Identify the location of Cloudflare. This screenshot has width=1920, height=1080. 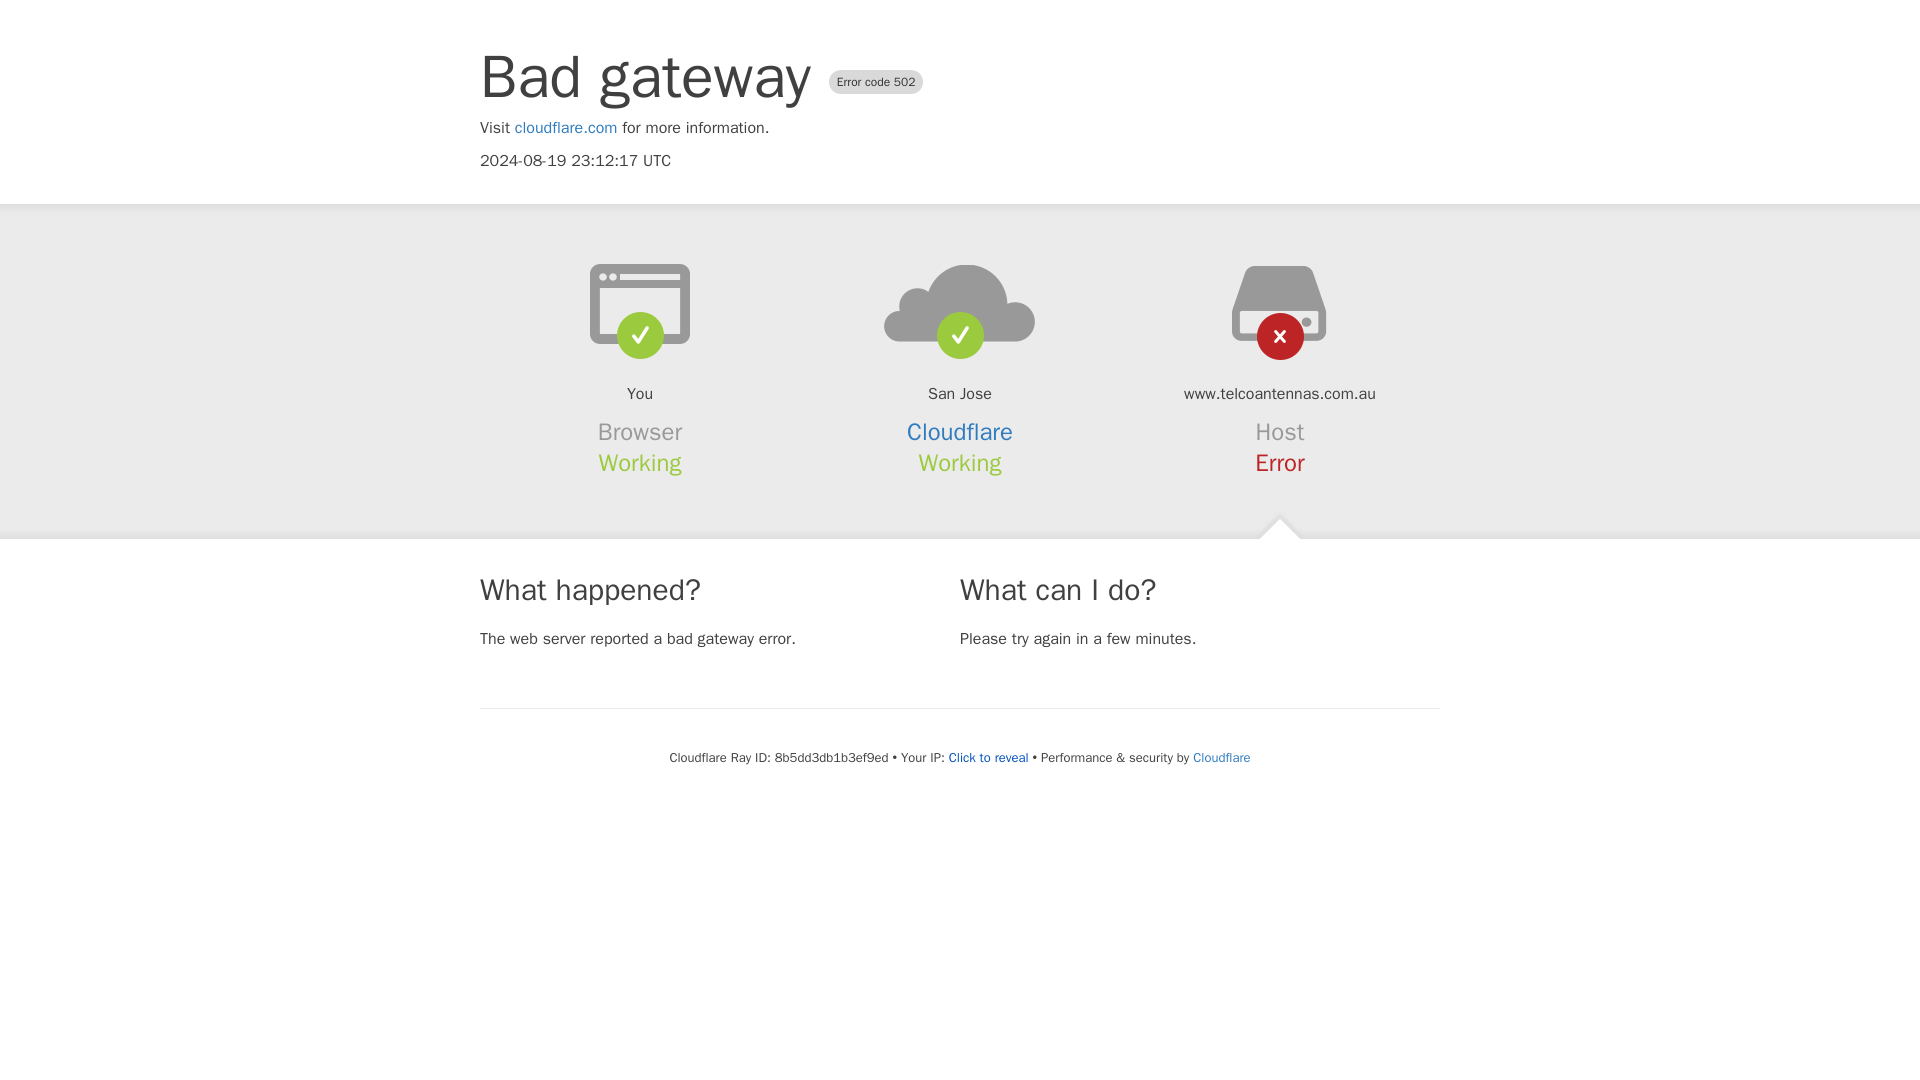
(960, 432).